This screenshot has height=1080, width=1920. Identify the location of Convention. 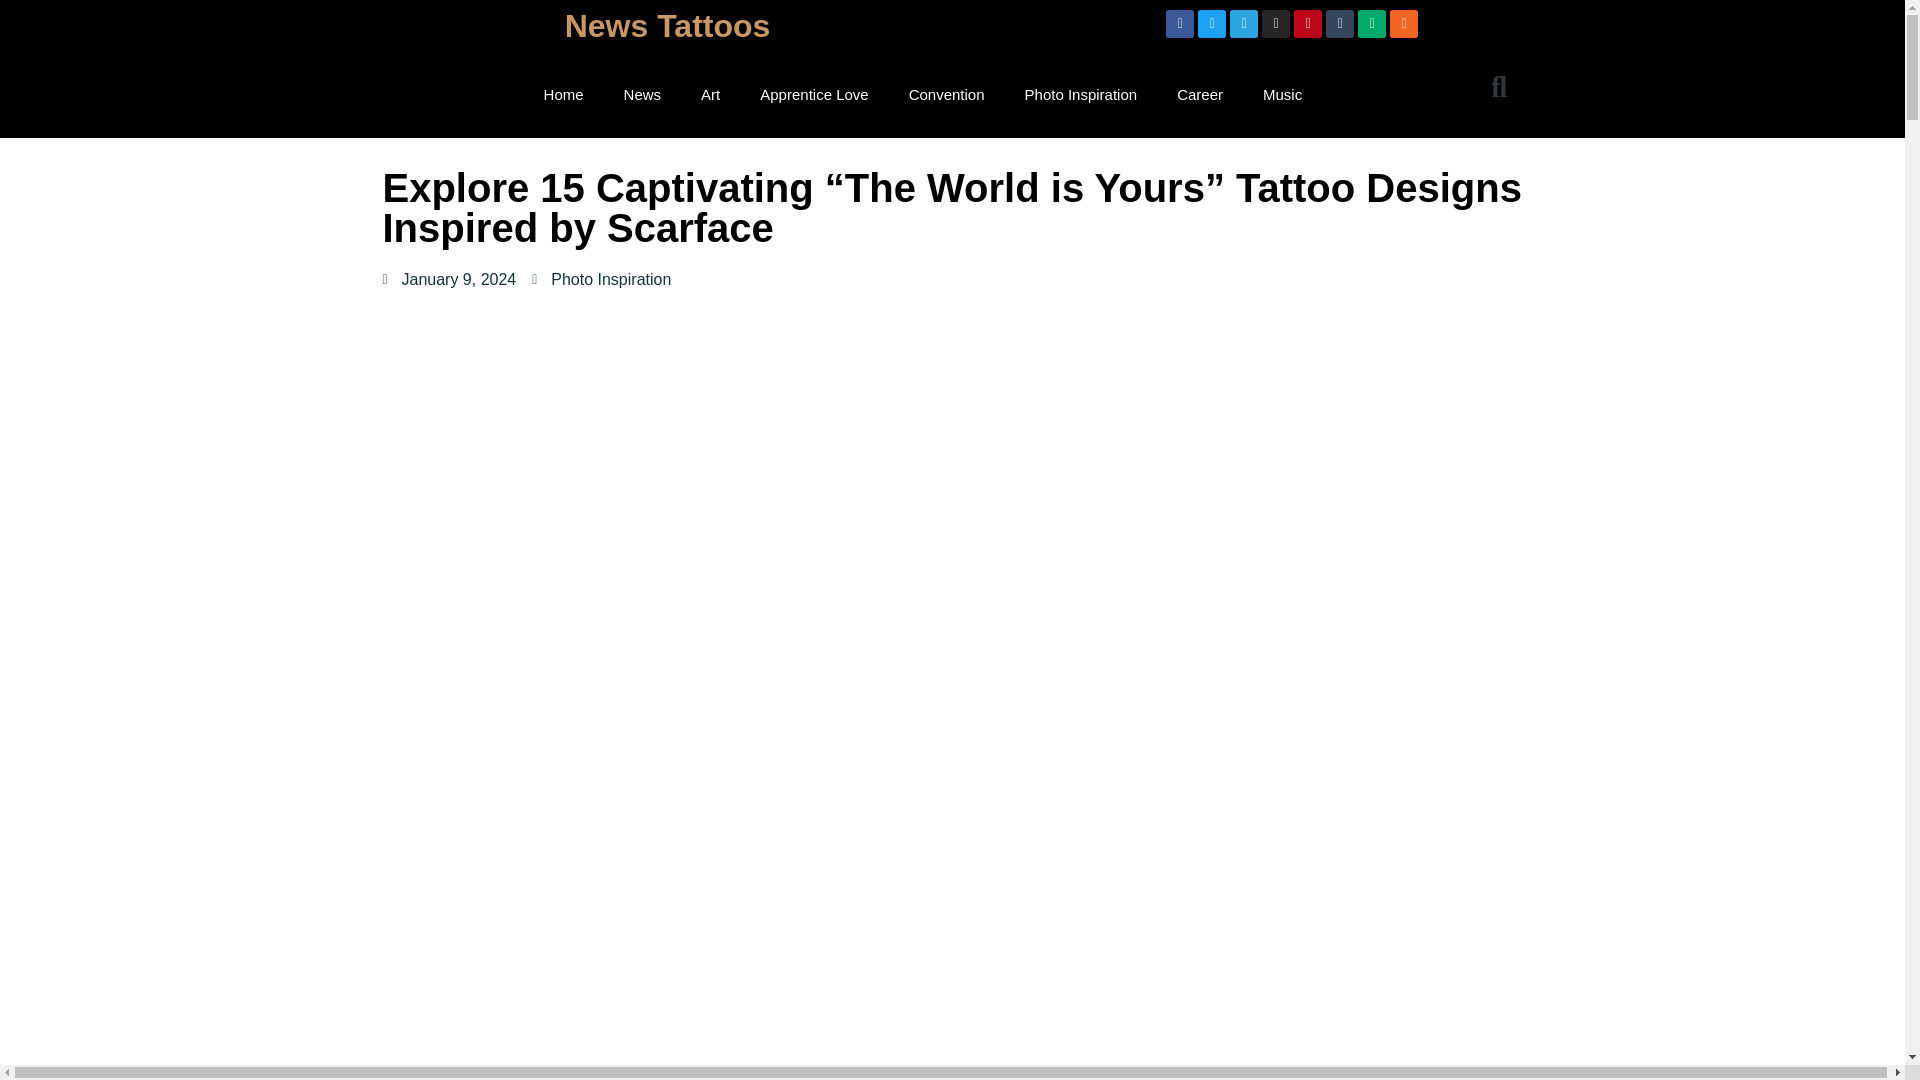
(946, 94).